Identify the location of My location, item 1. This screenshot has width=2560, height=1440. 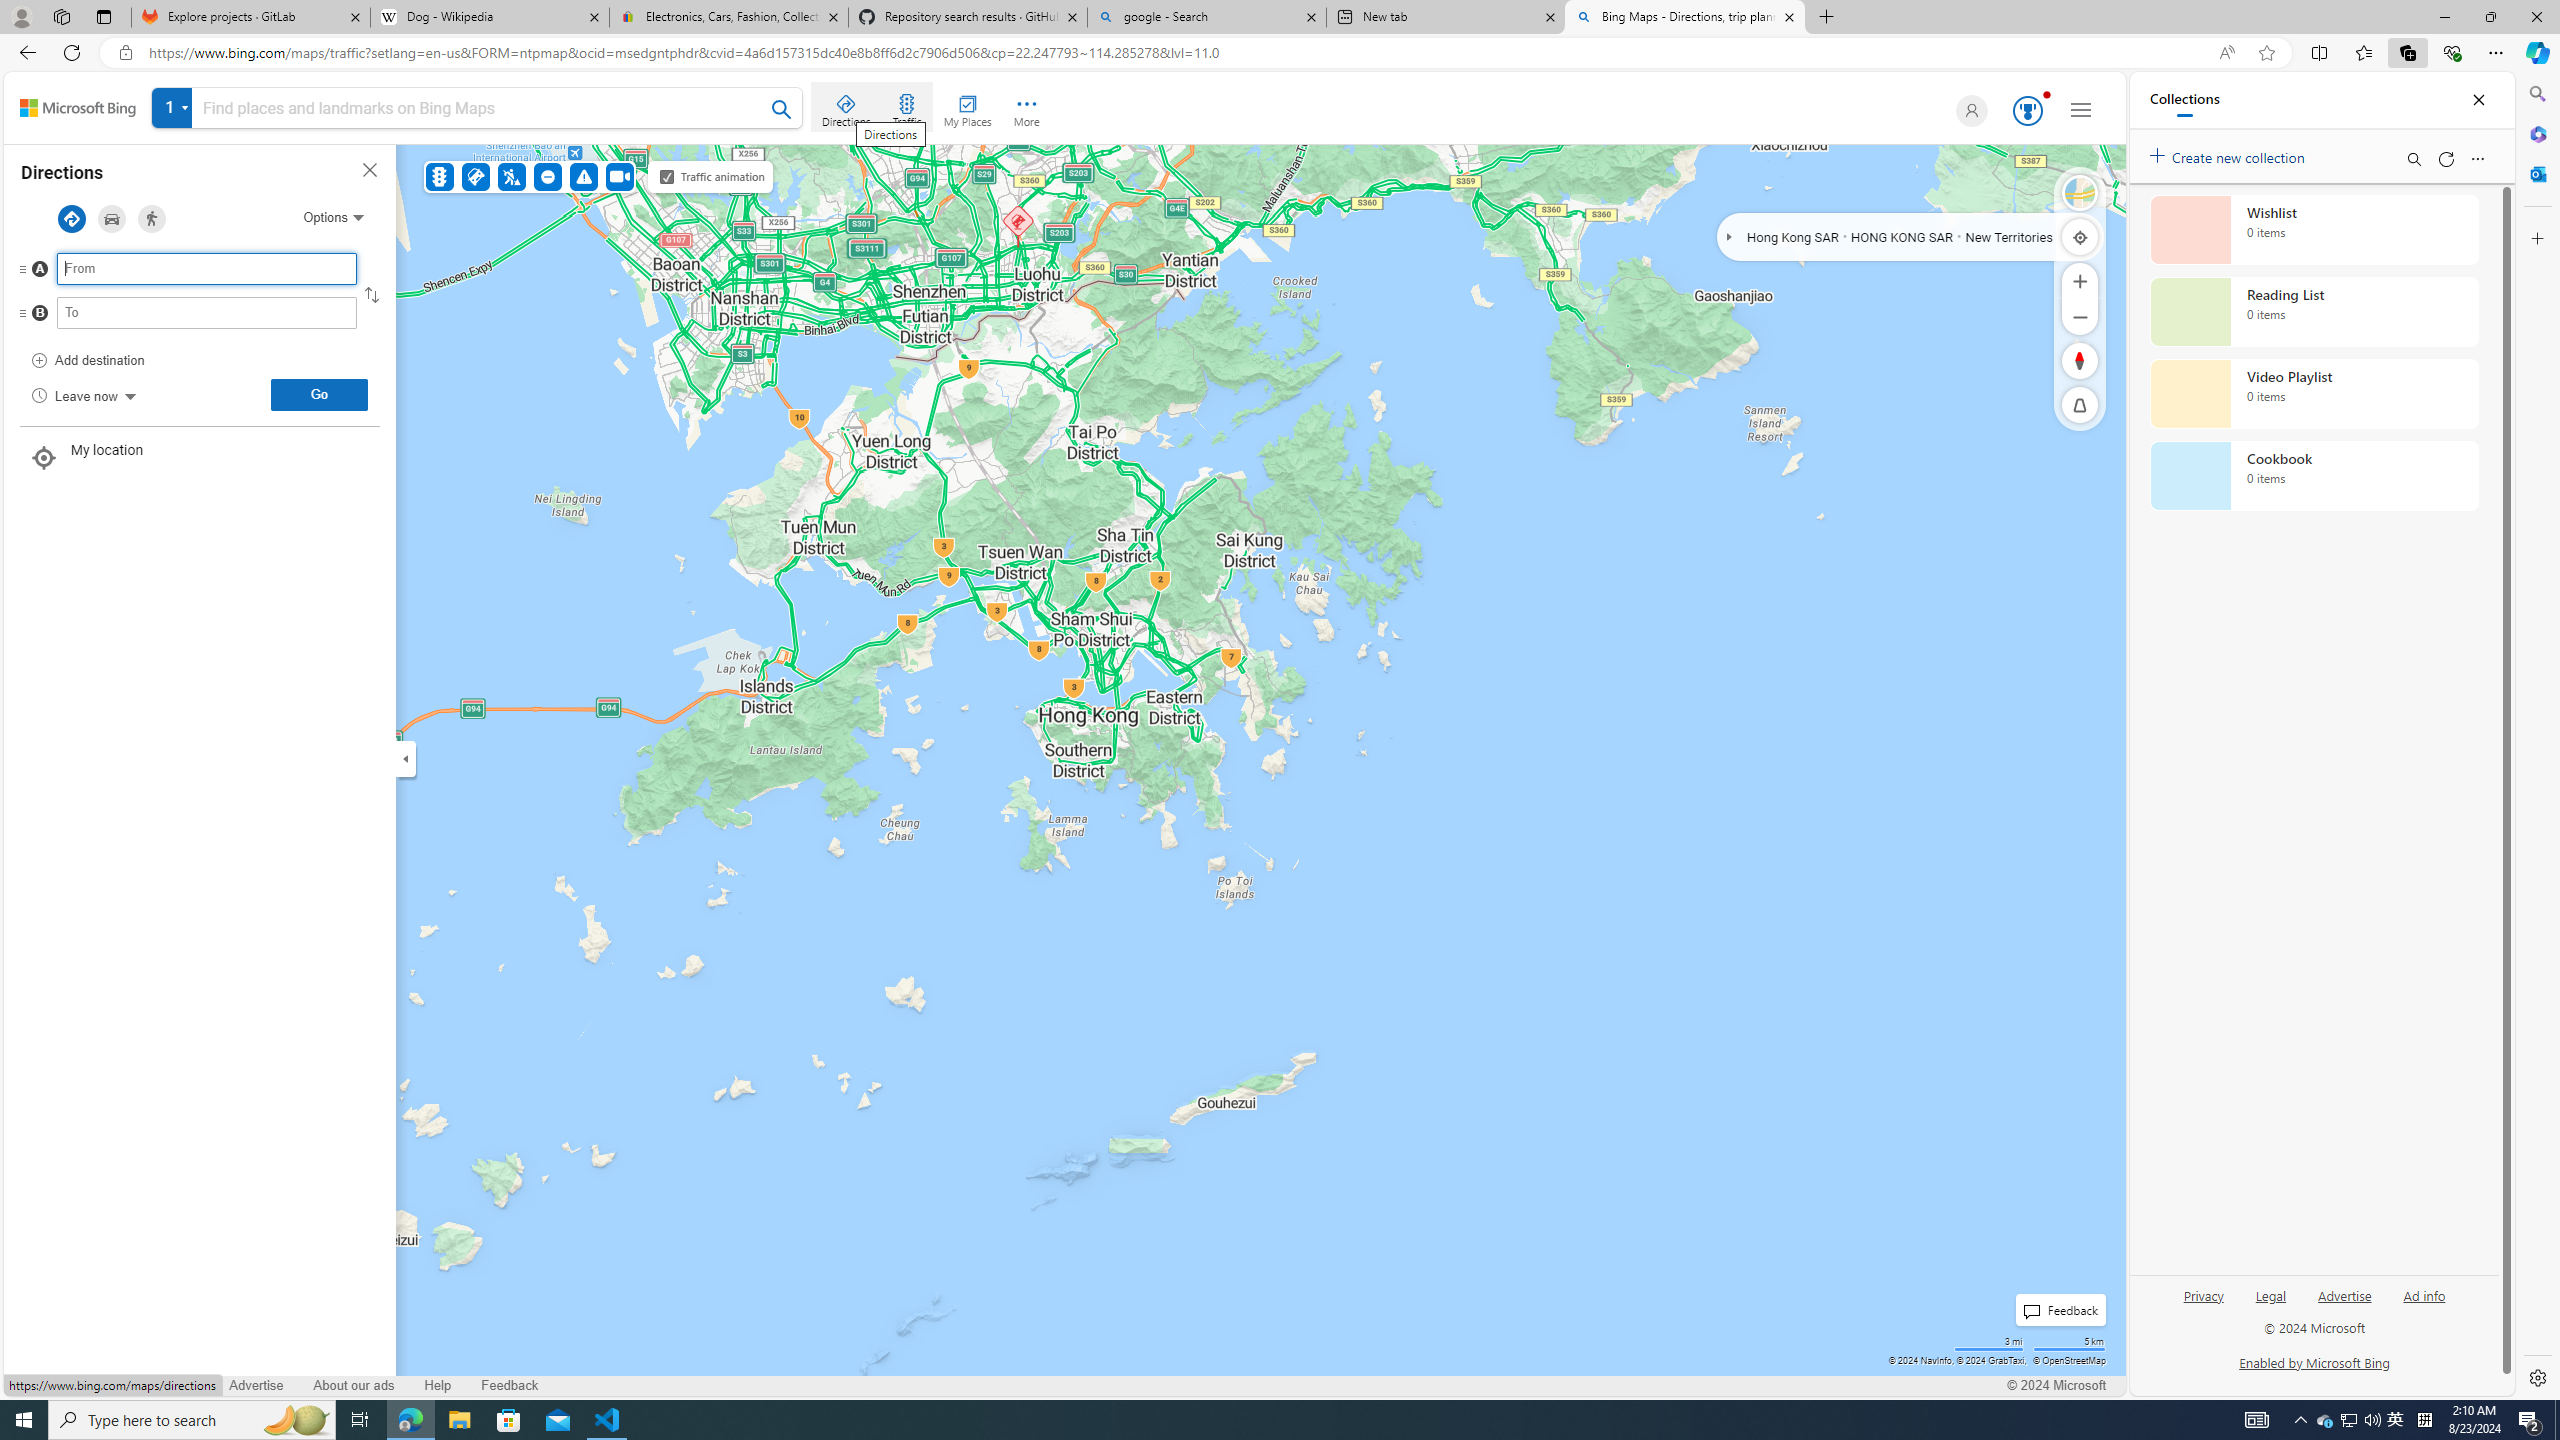
(199, 458).